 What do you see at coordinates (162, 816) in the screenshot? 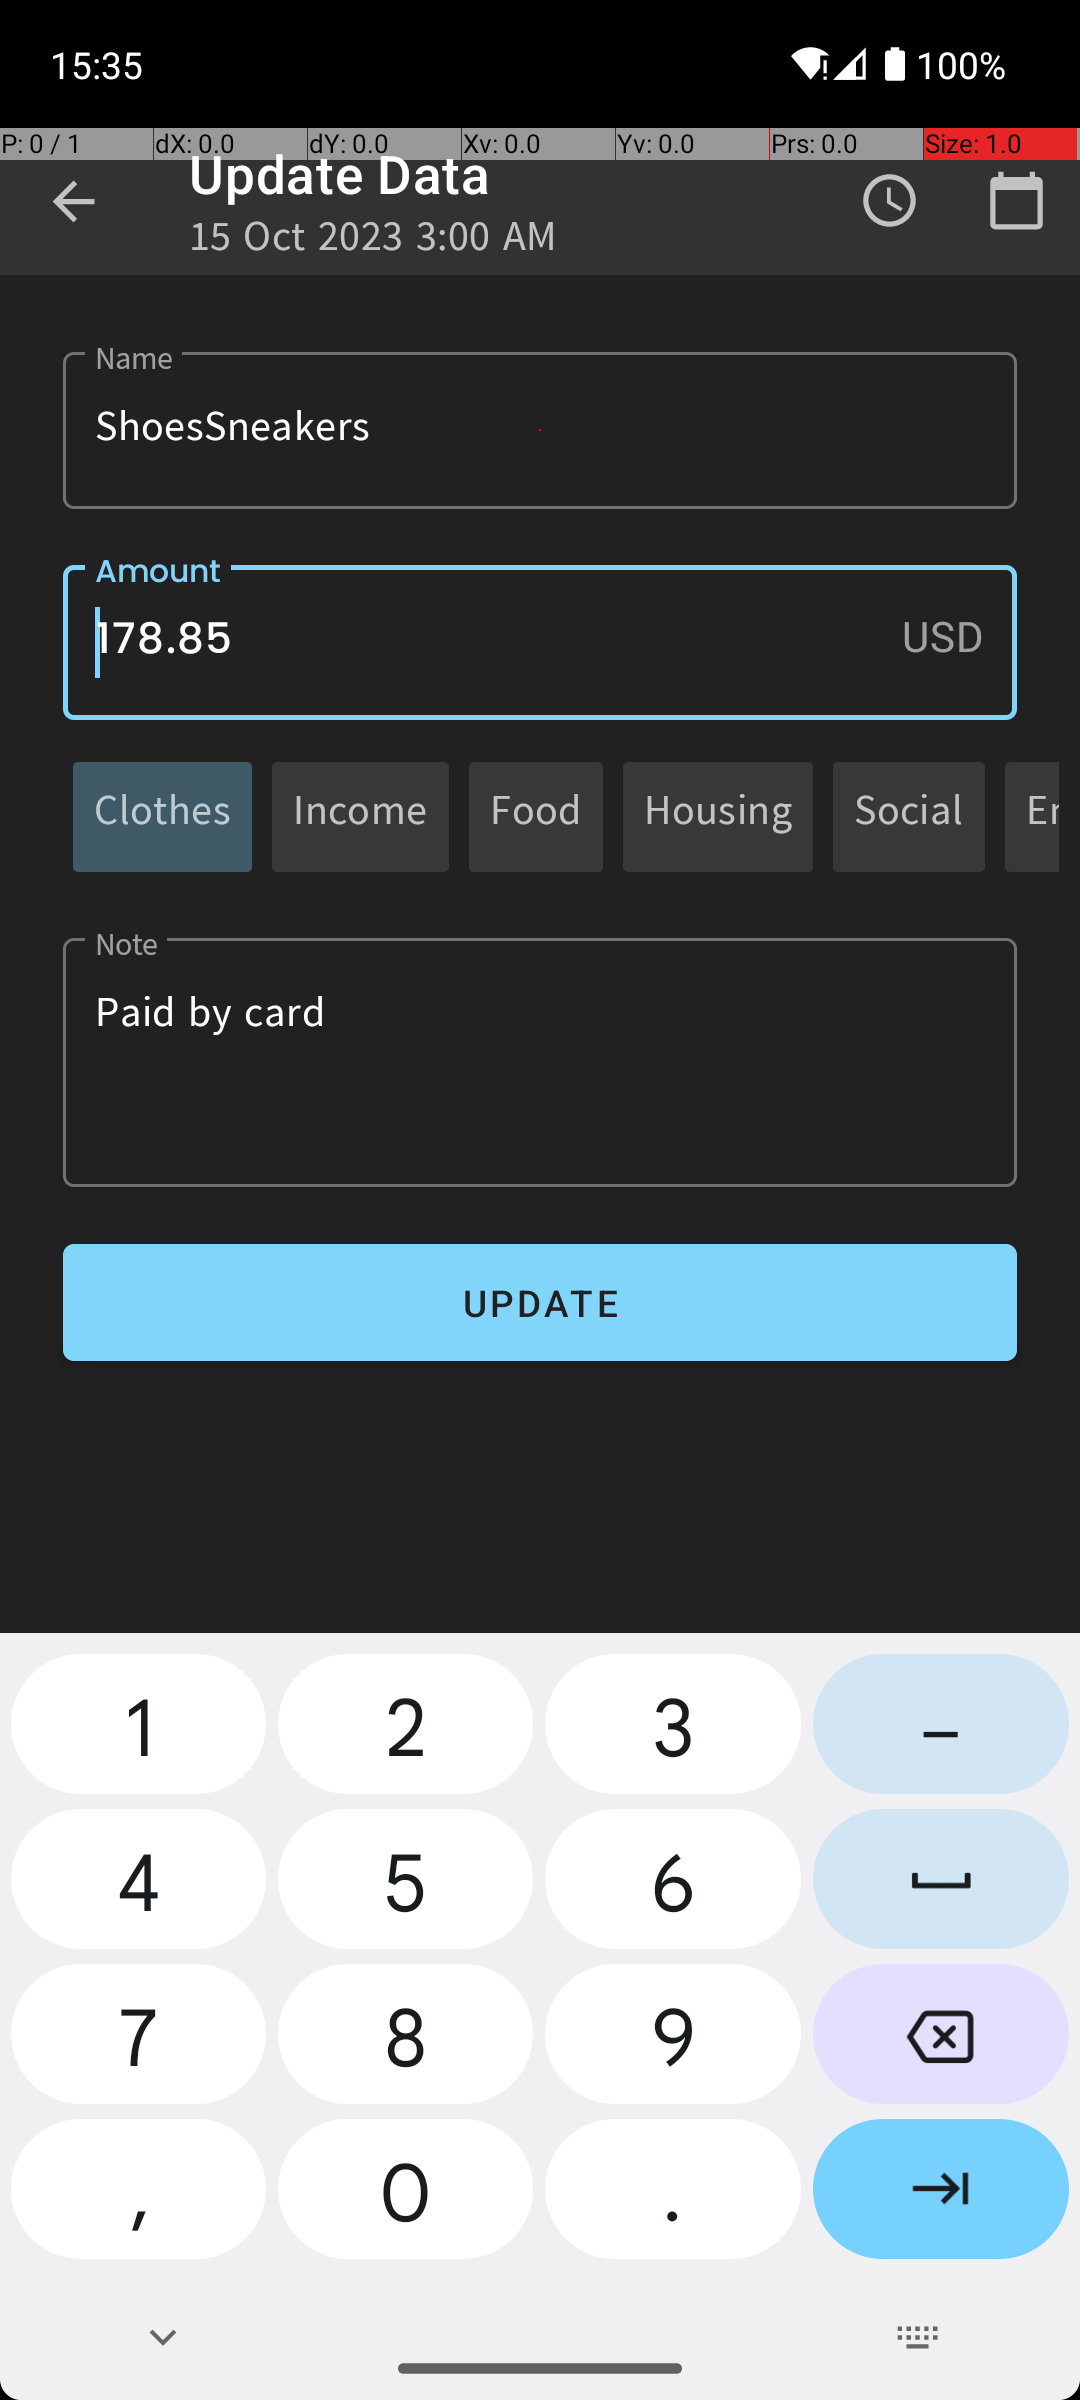
I see `Clothes` at bounding box center [162, 816].